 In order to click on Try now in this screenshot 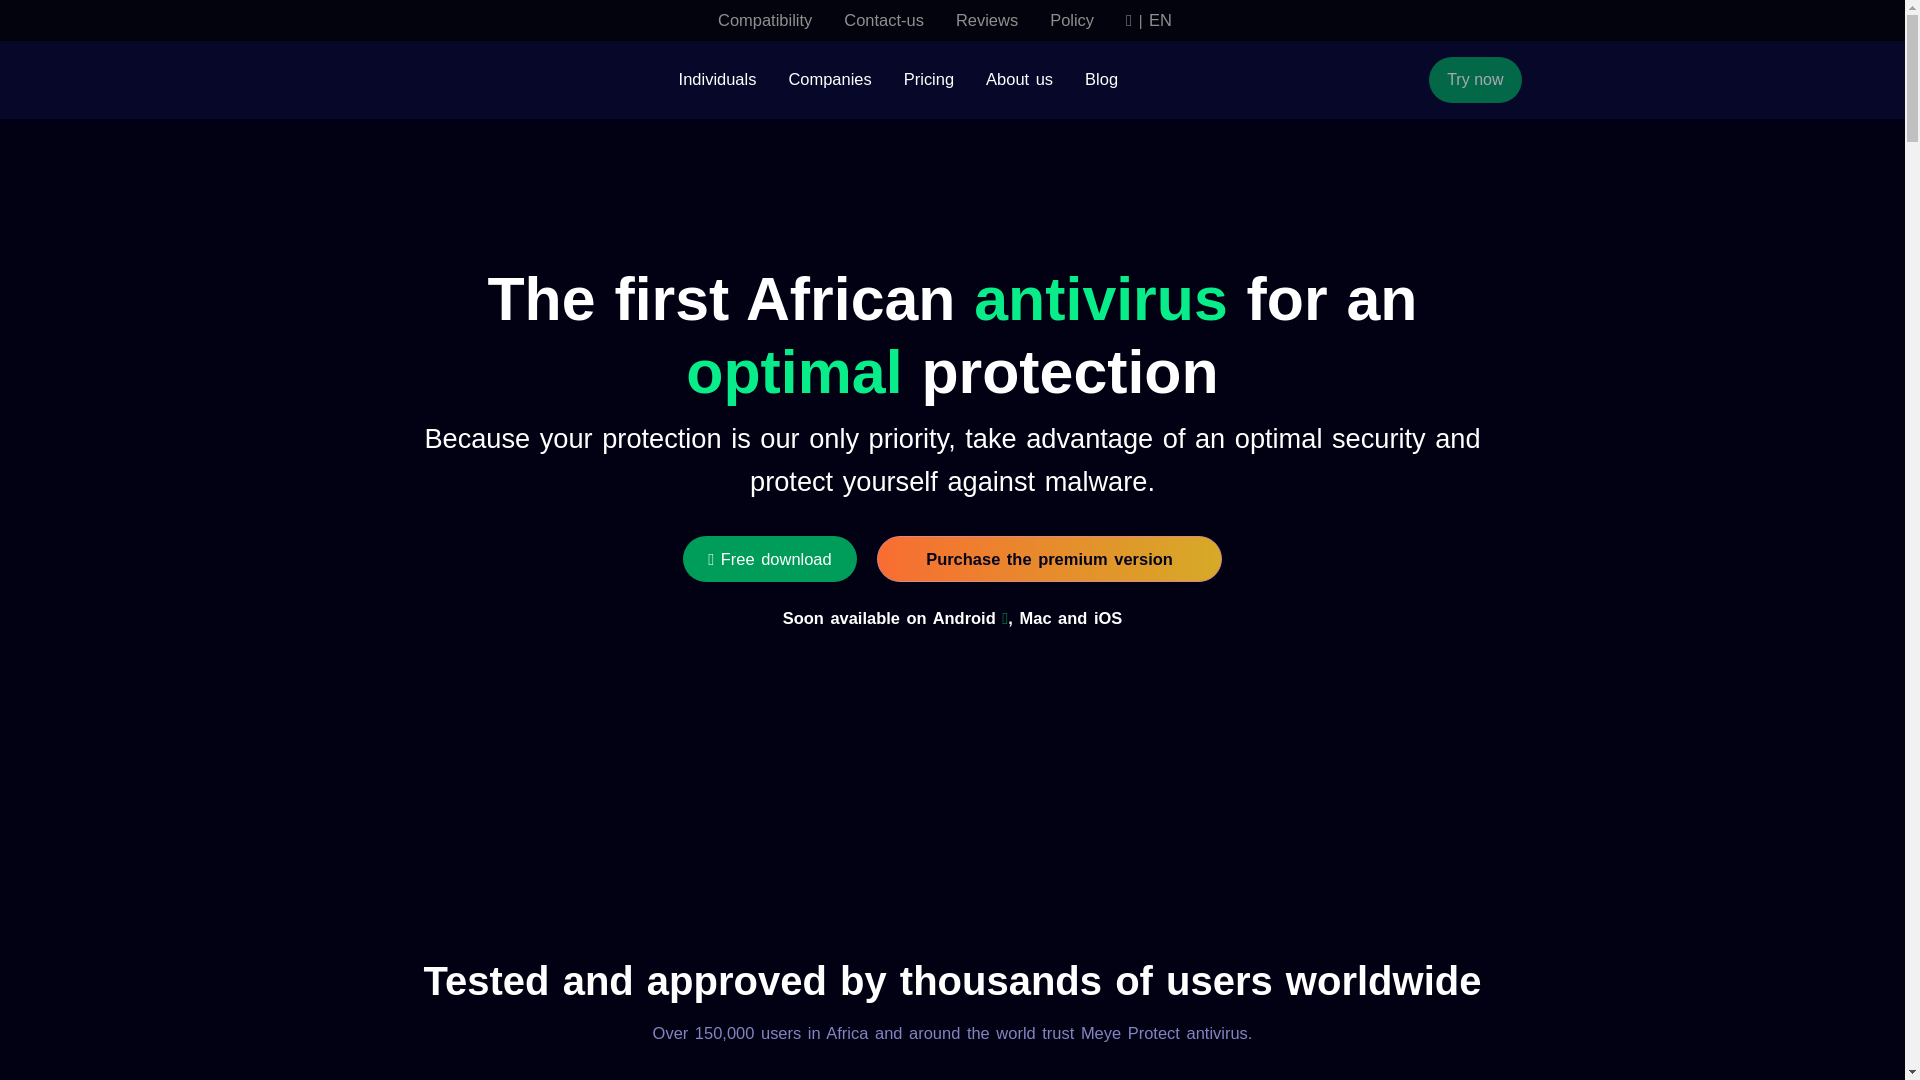, I will do `click(1475, 80)`.